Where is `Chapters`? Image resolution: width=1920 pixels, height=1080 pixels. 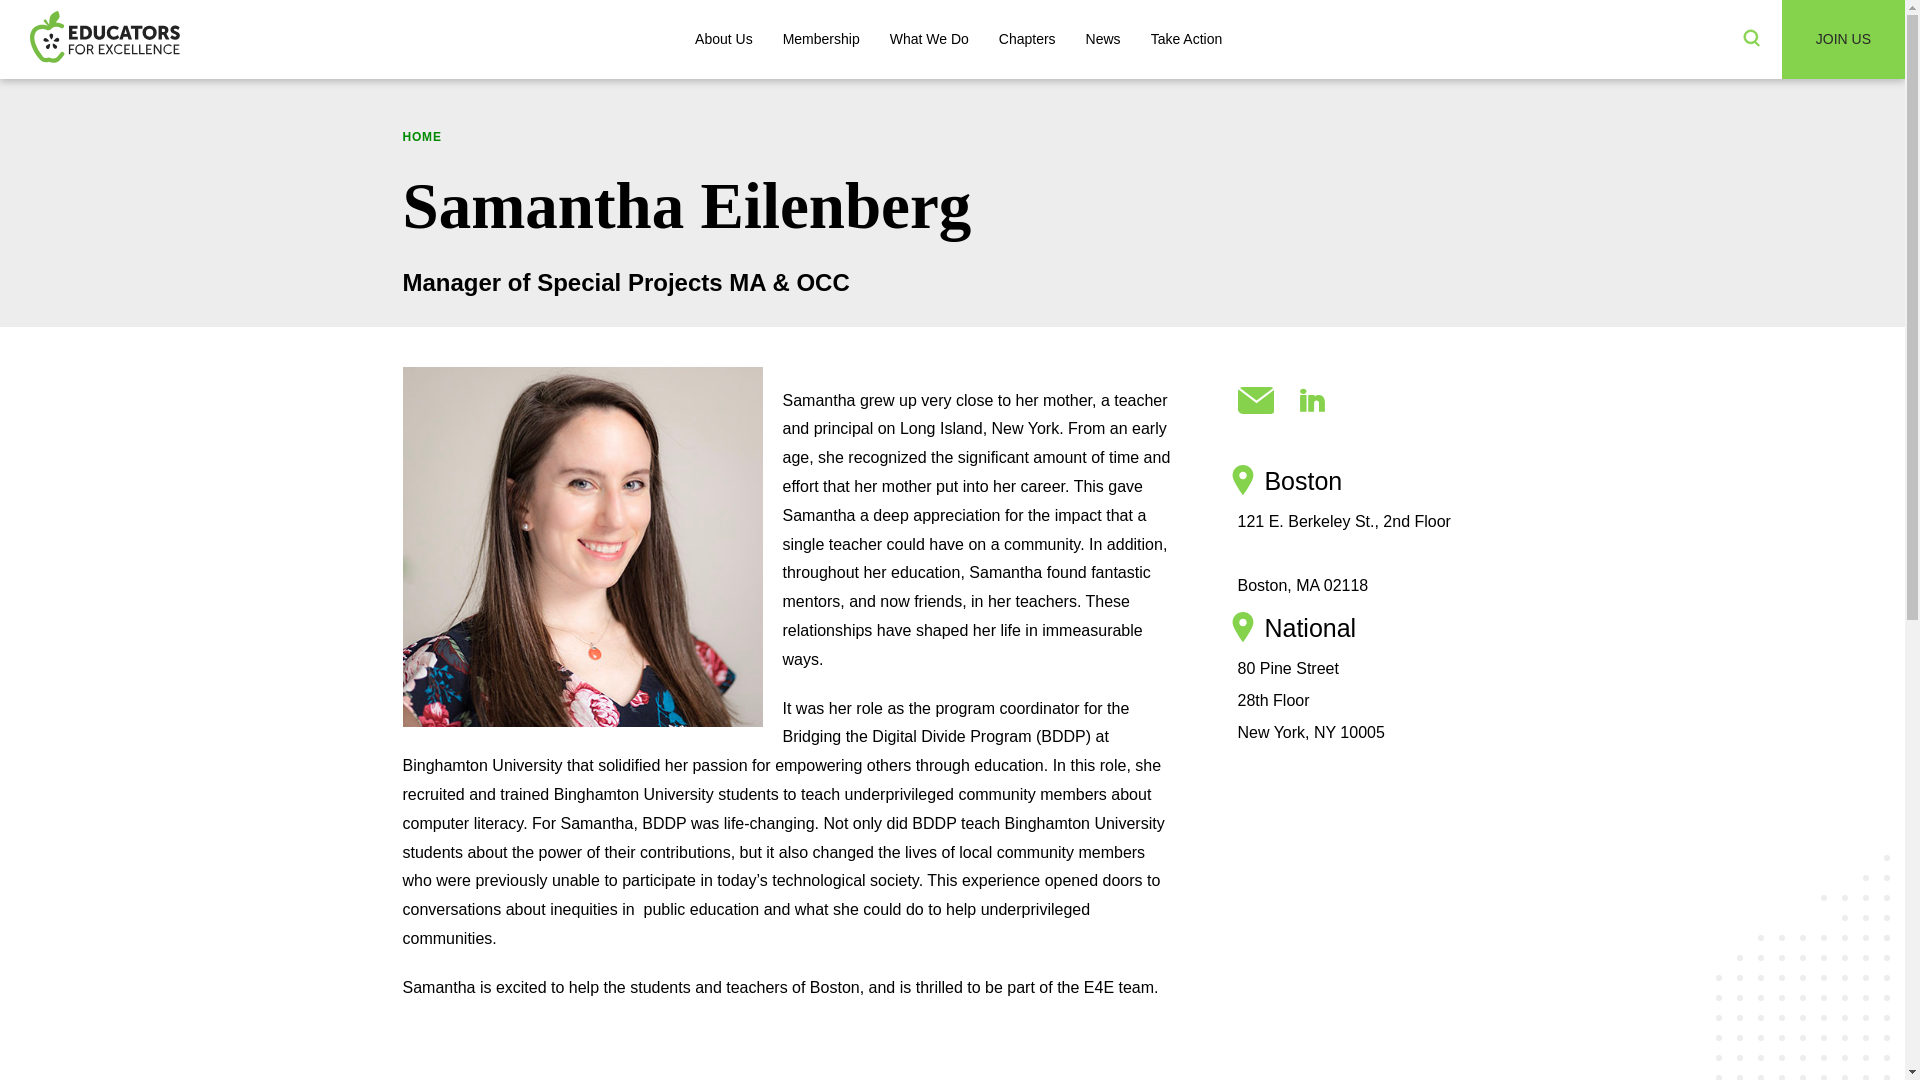
Chapters is located at coordinates (1027, 39).